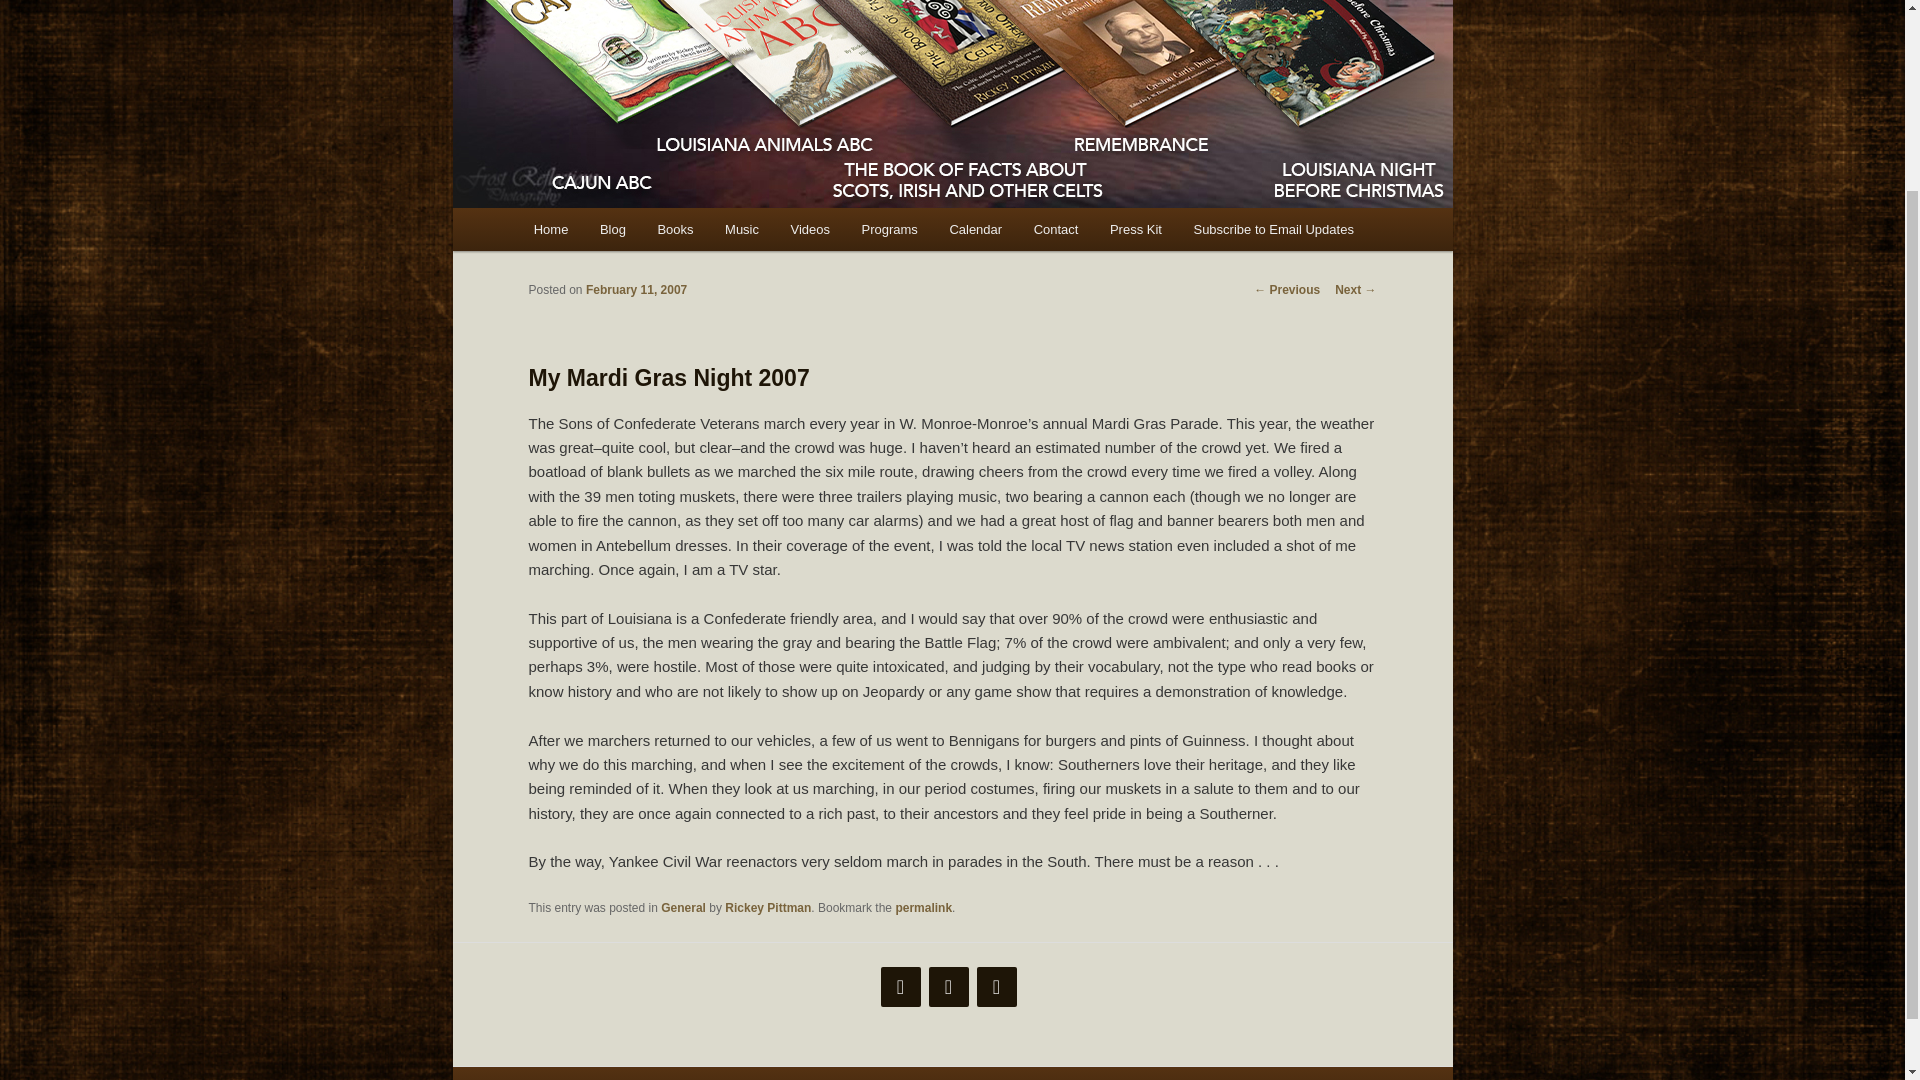  What do you see at coordinates (683, 907) in the screenshot?
I see `General` at bounding box center [683, 907].